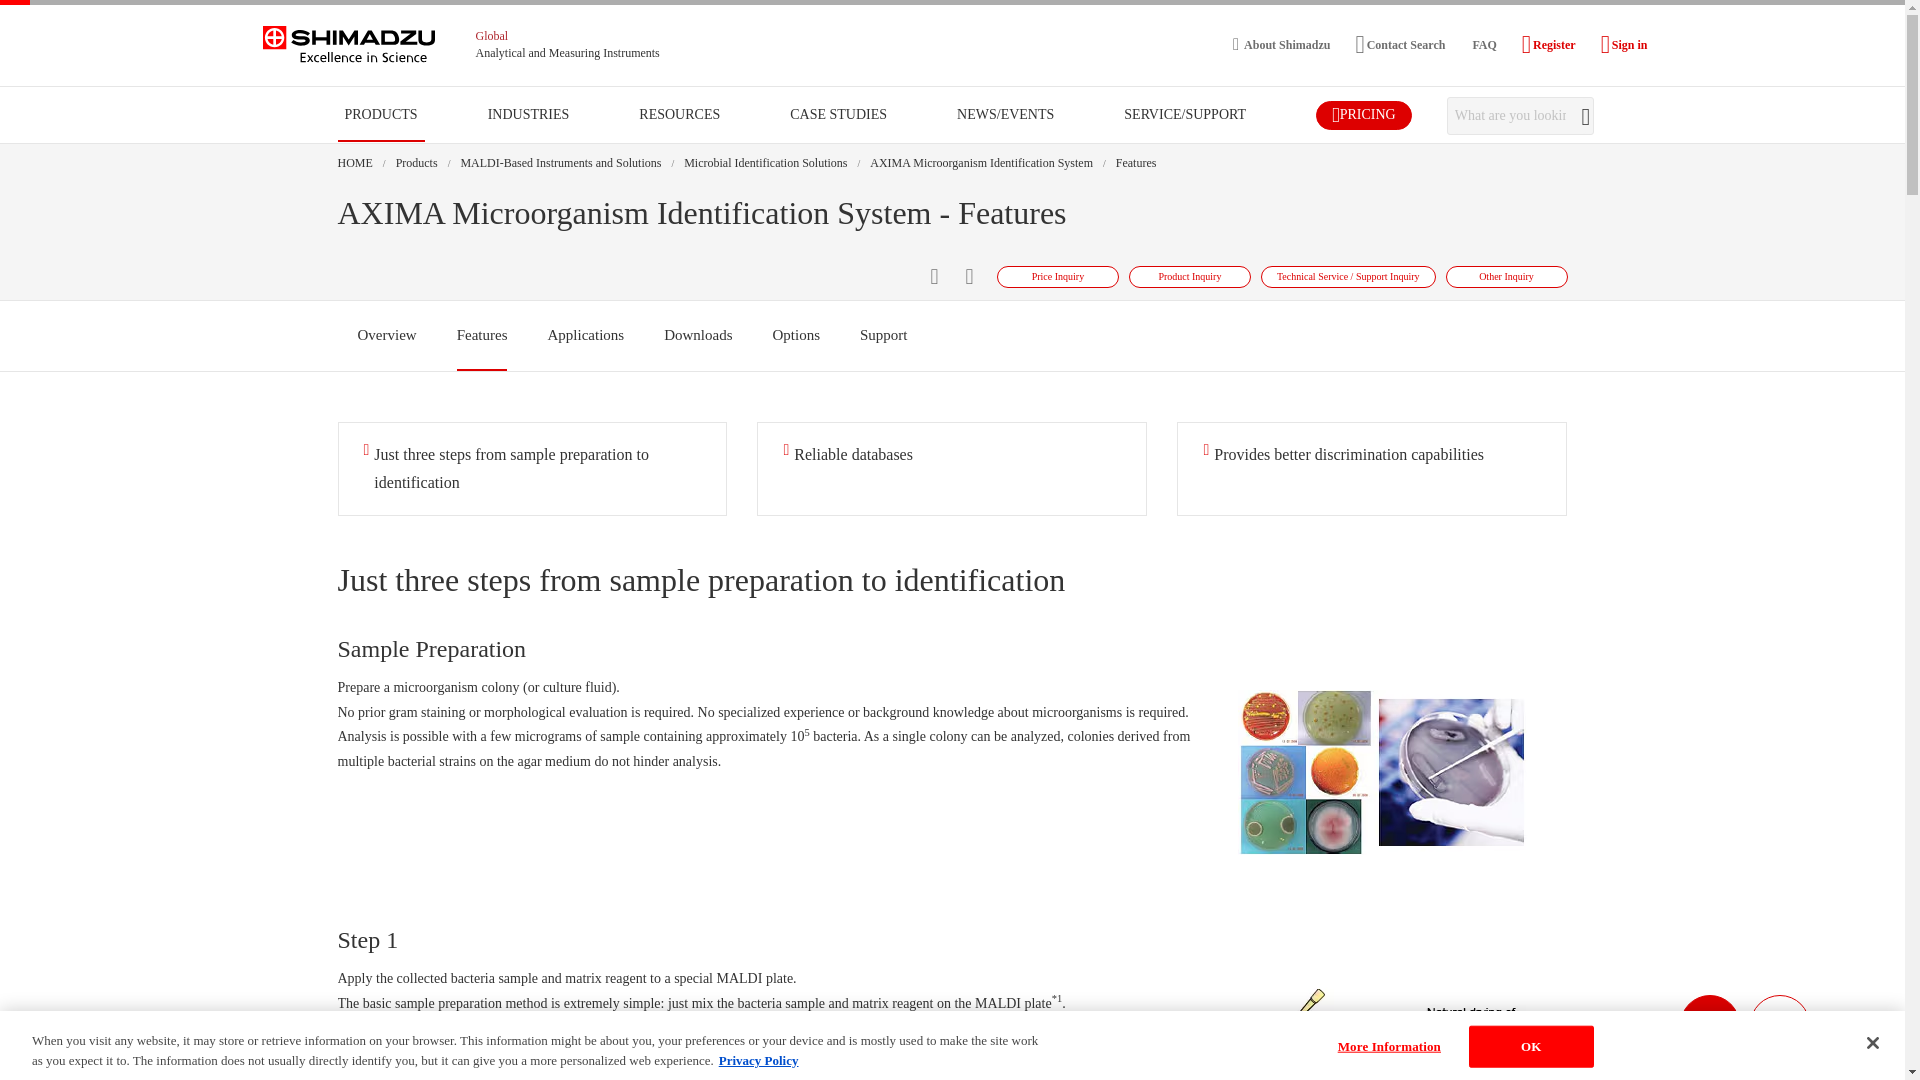  Describe the element at coordinates (1482, 44) in the screenshot. I see `FAQ` at that location.